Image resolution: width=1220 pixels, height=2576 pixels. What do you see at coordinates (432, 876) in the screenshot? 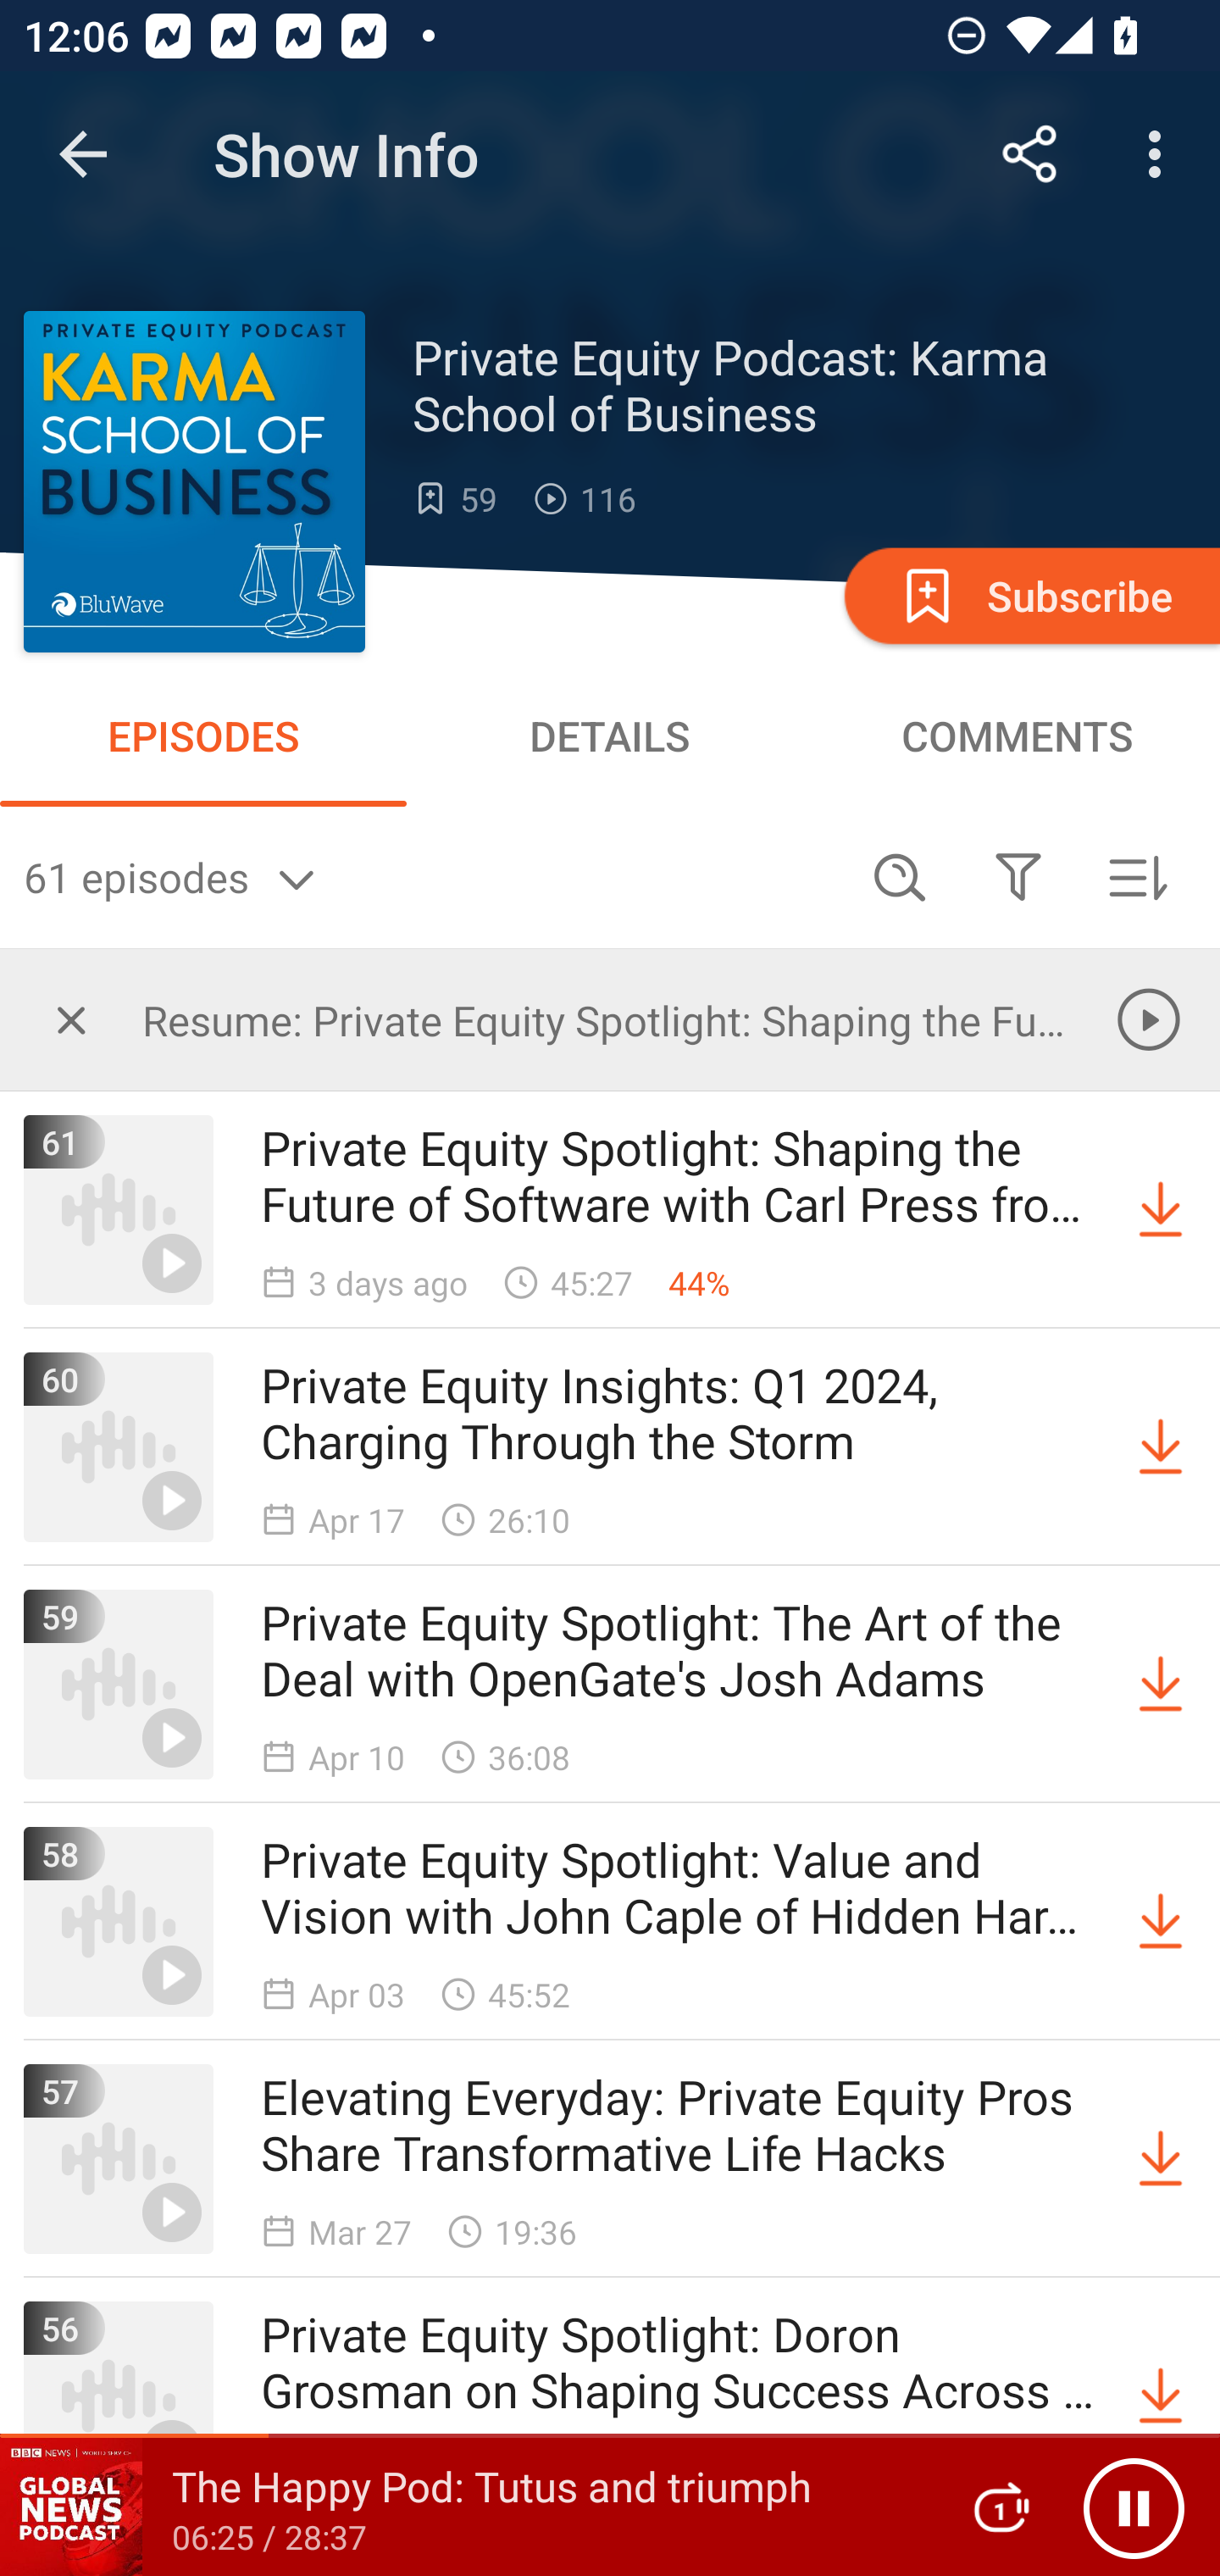
I see `61 episodes ` at bounding box center [432, 876].